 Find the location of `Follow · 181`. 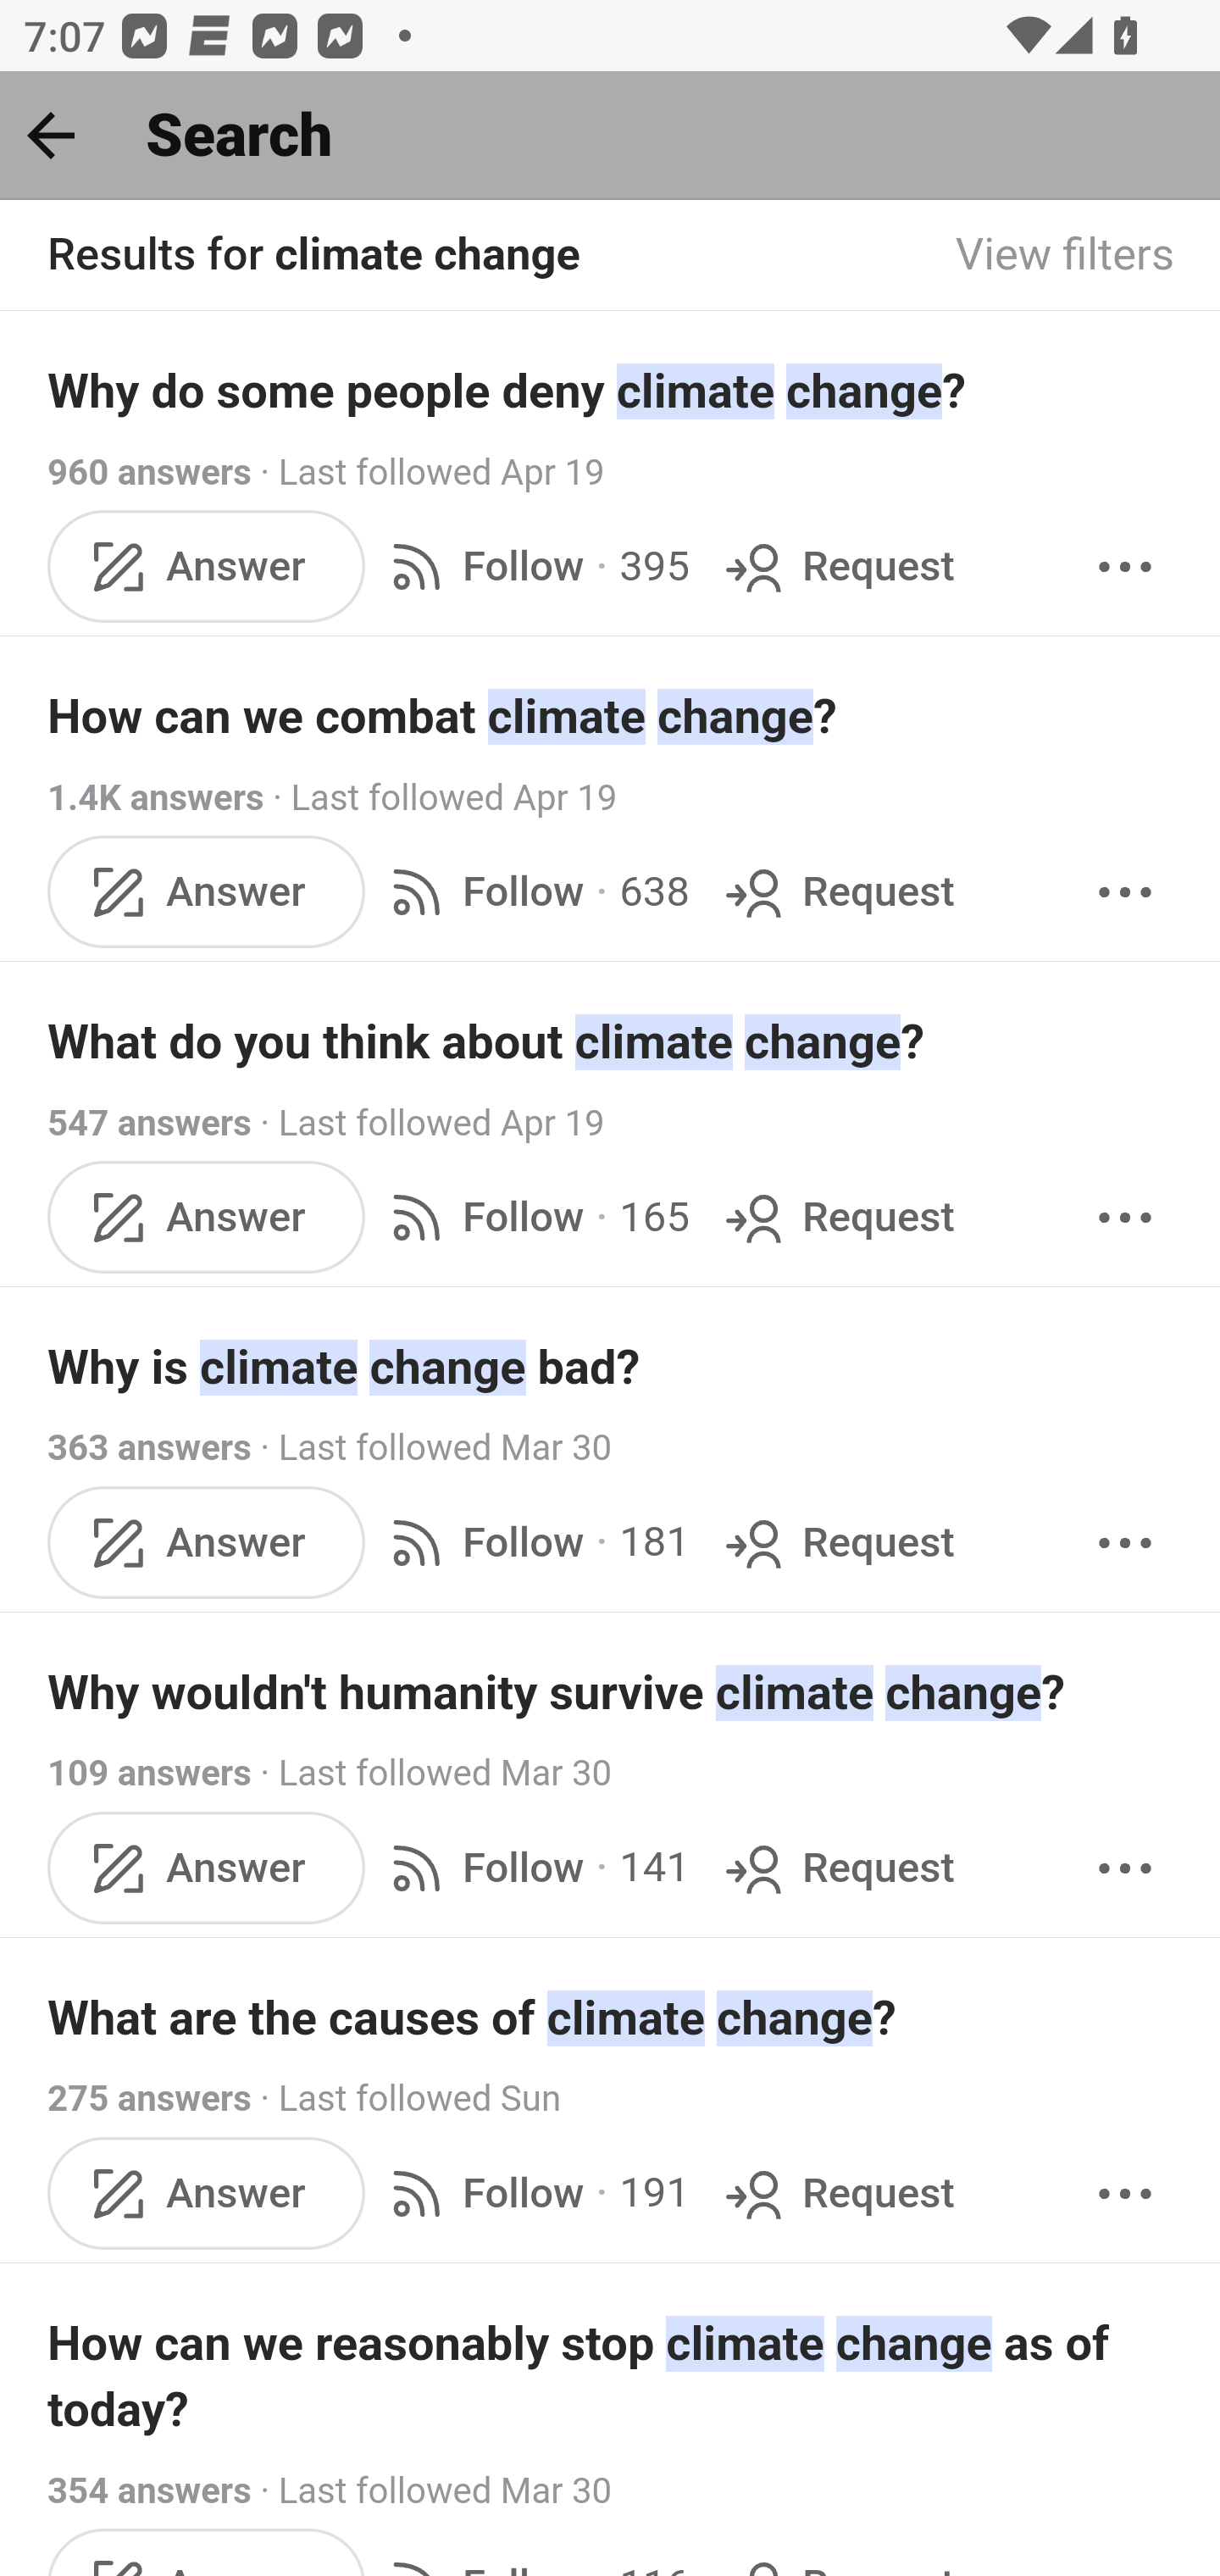

Follow · 181 is located at coordinates (534, 1542).